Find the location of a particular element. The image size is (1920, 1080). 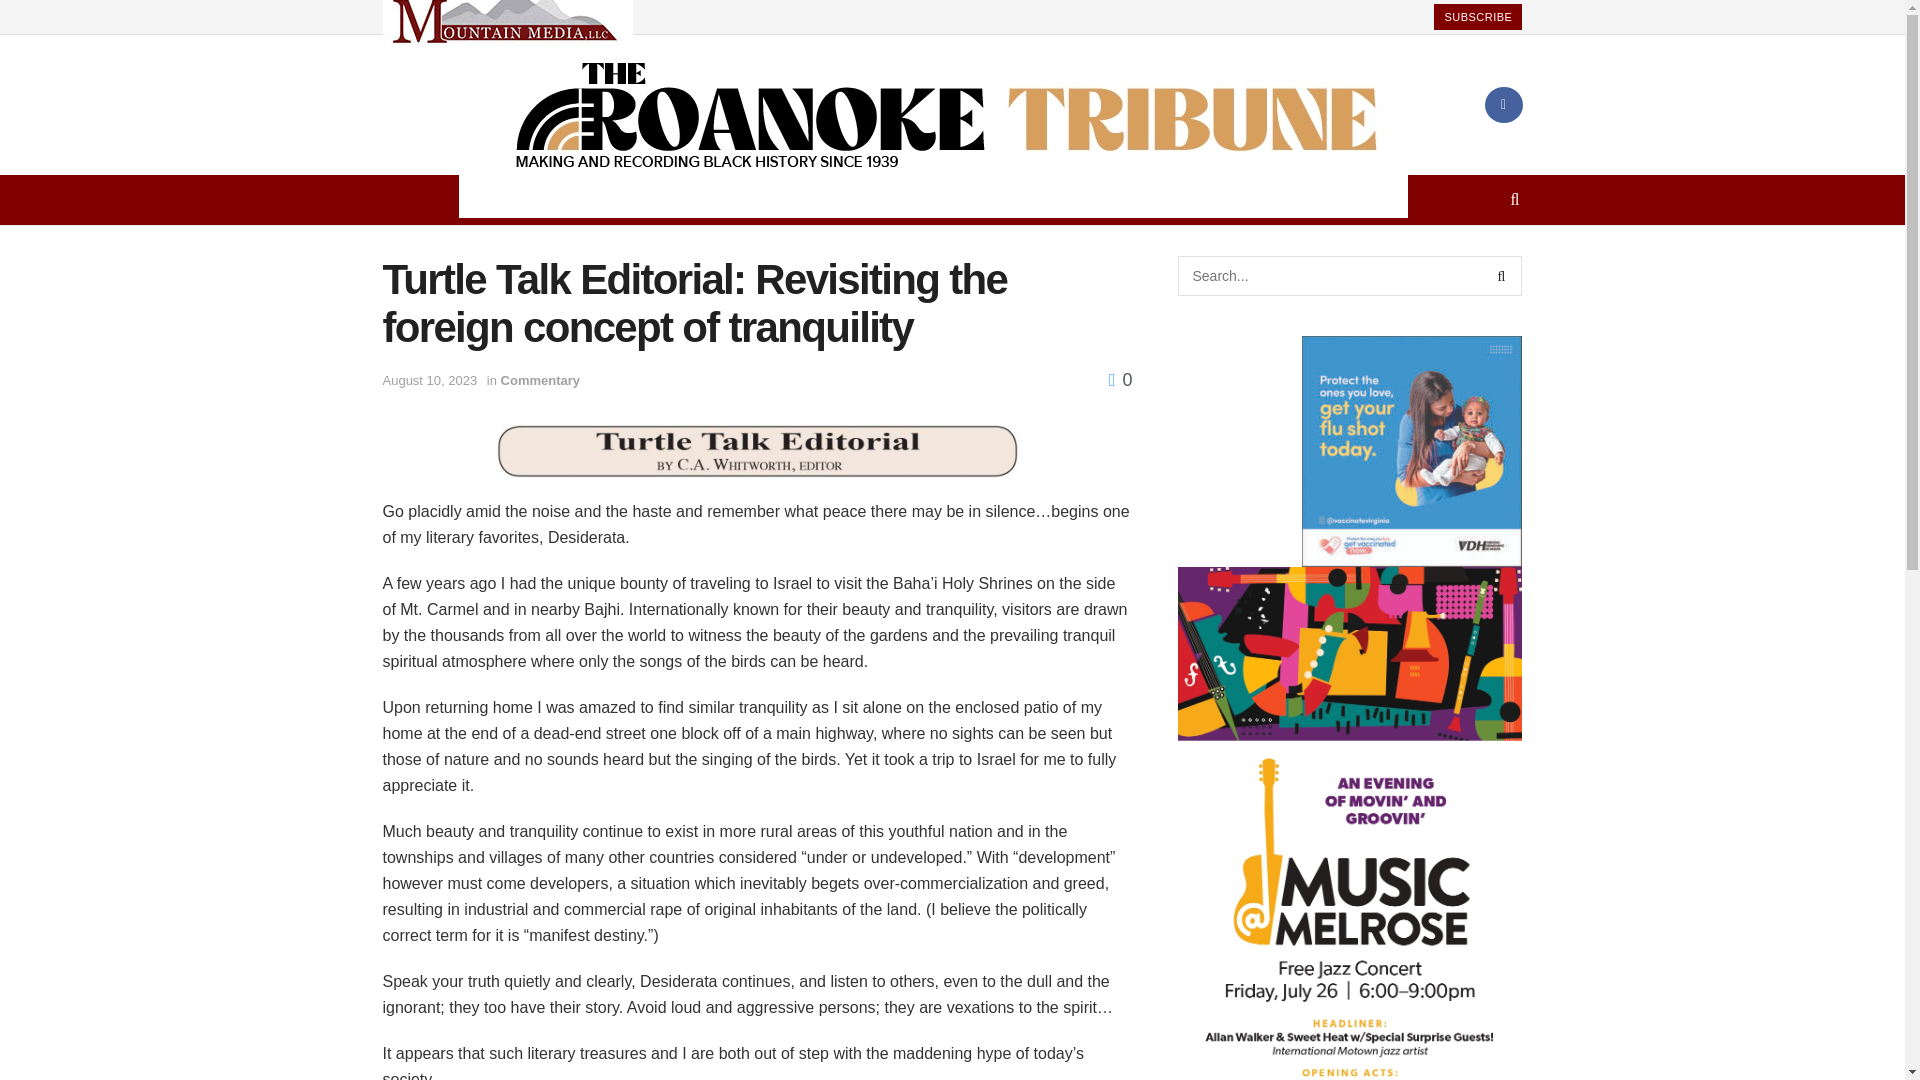

Subscribe is located at coordinates (1234, 199).